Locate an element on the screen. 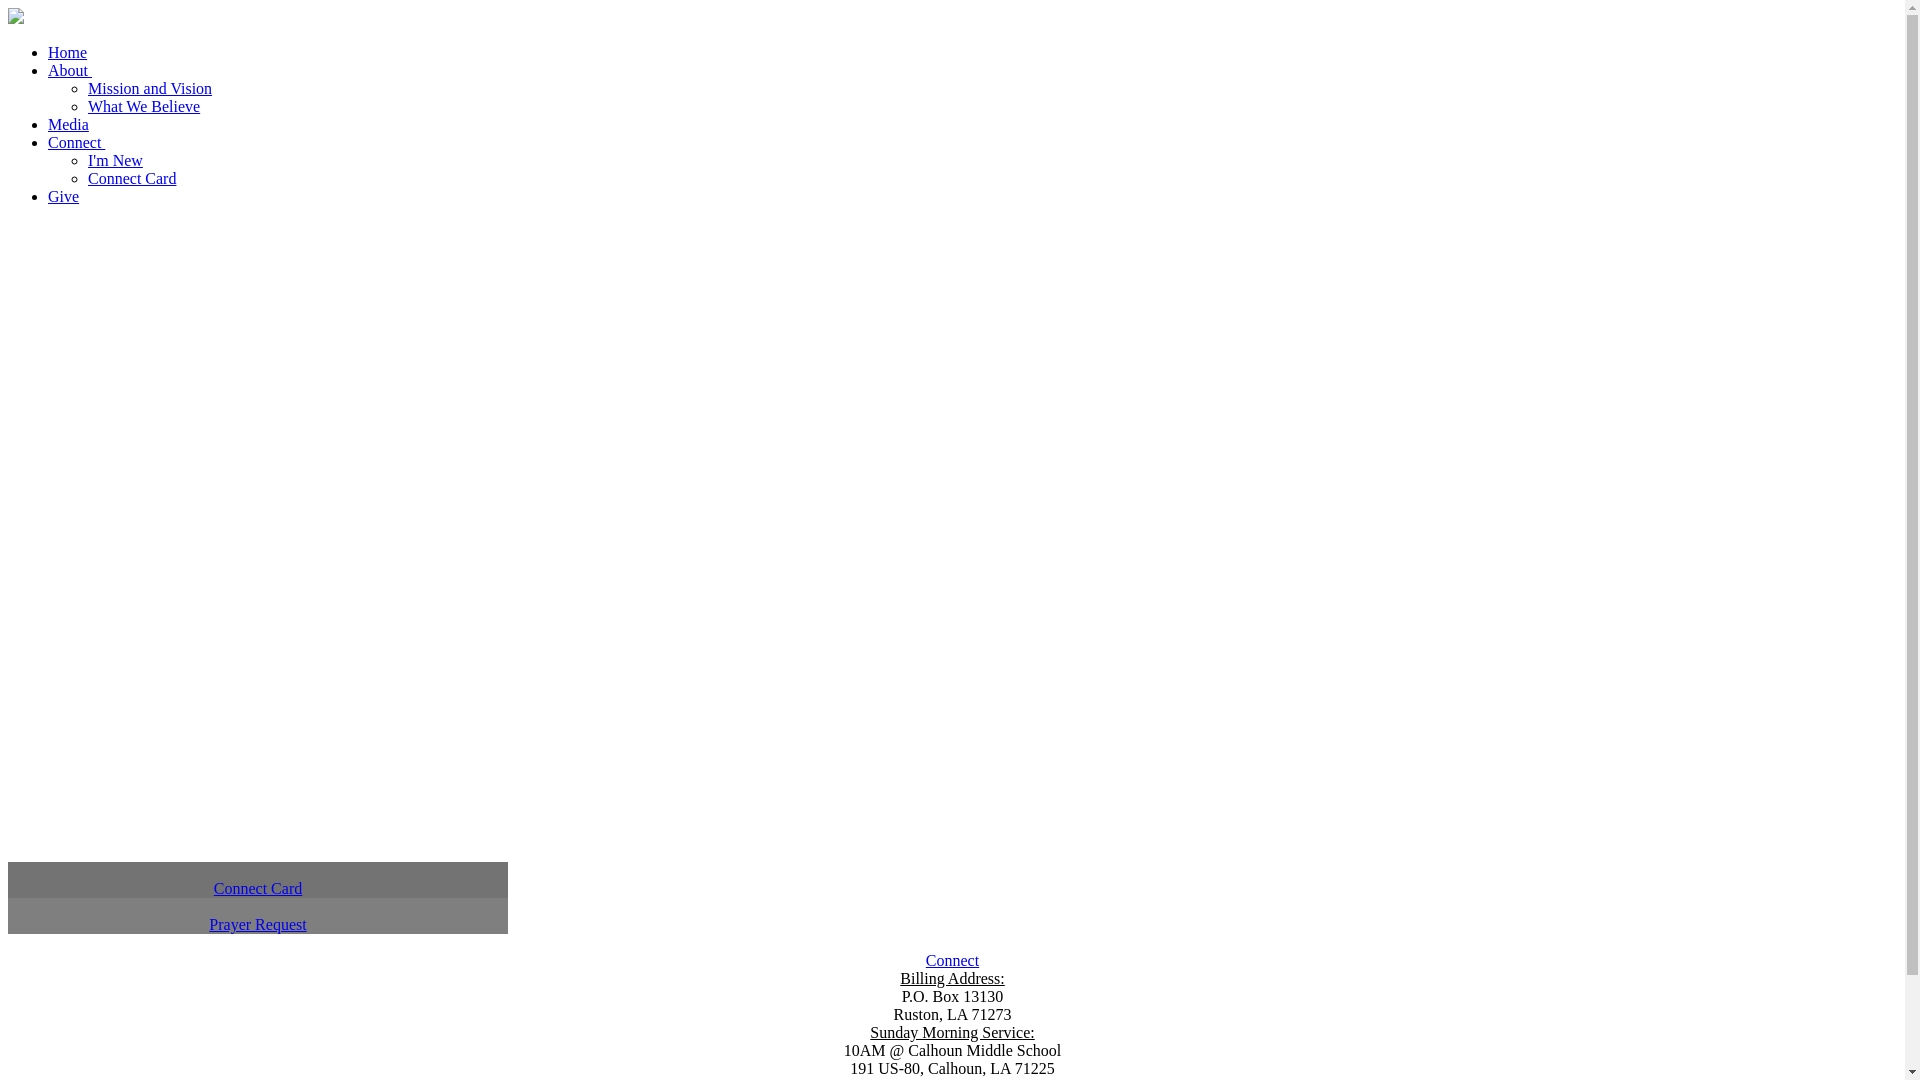 This screenshot has height=1080, width=1920. Media is located at coordinates (68, 124).